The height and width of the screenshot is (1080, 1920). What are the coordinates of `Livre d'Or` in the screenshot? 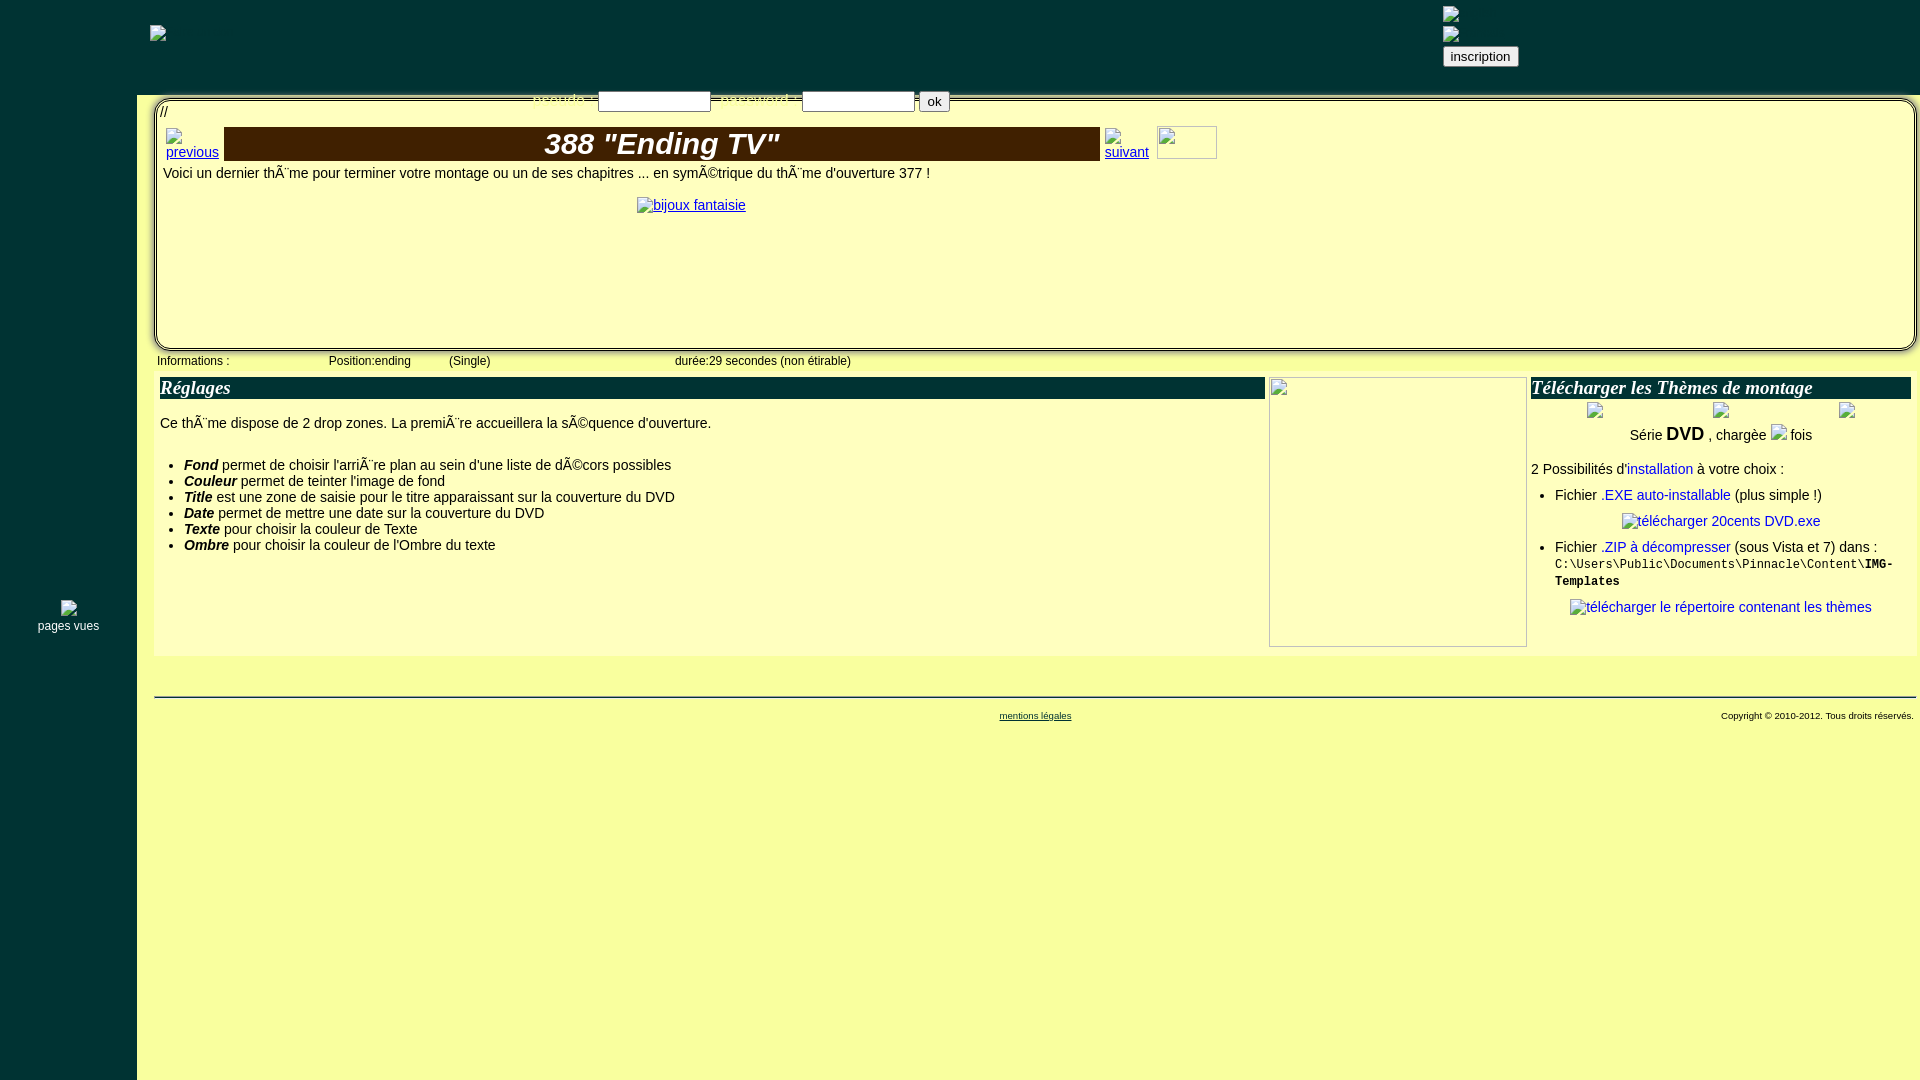 It's located at (70, 502).